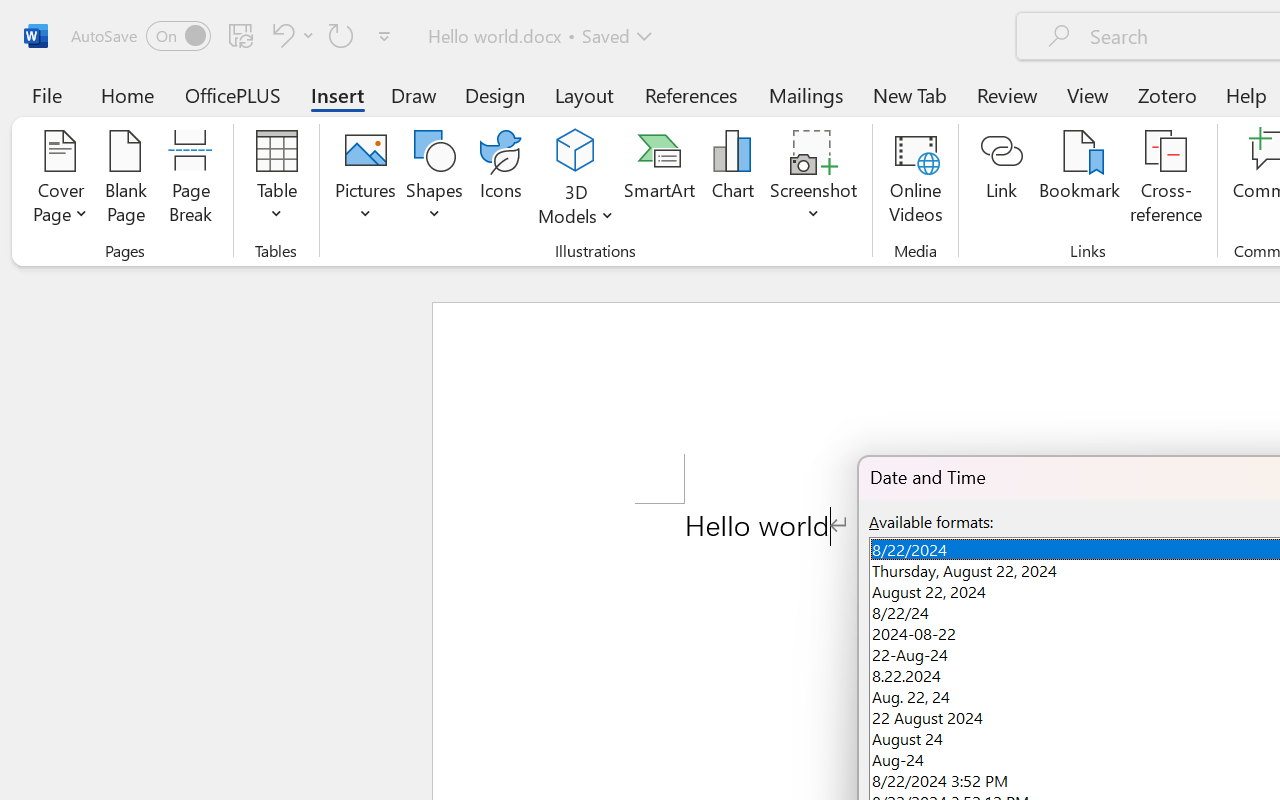 The image size is (1280, 800). I want to click on Blank Page, so click(126, 180).